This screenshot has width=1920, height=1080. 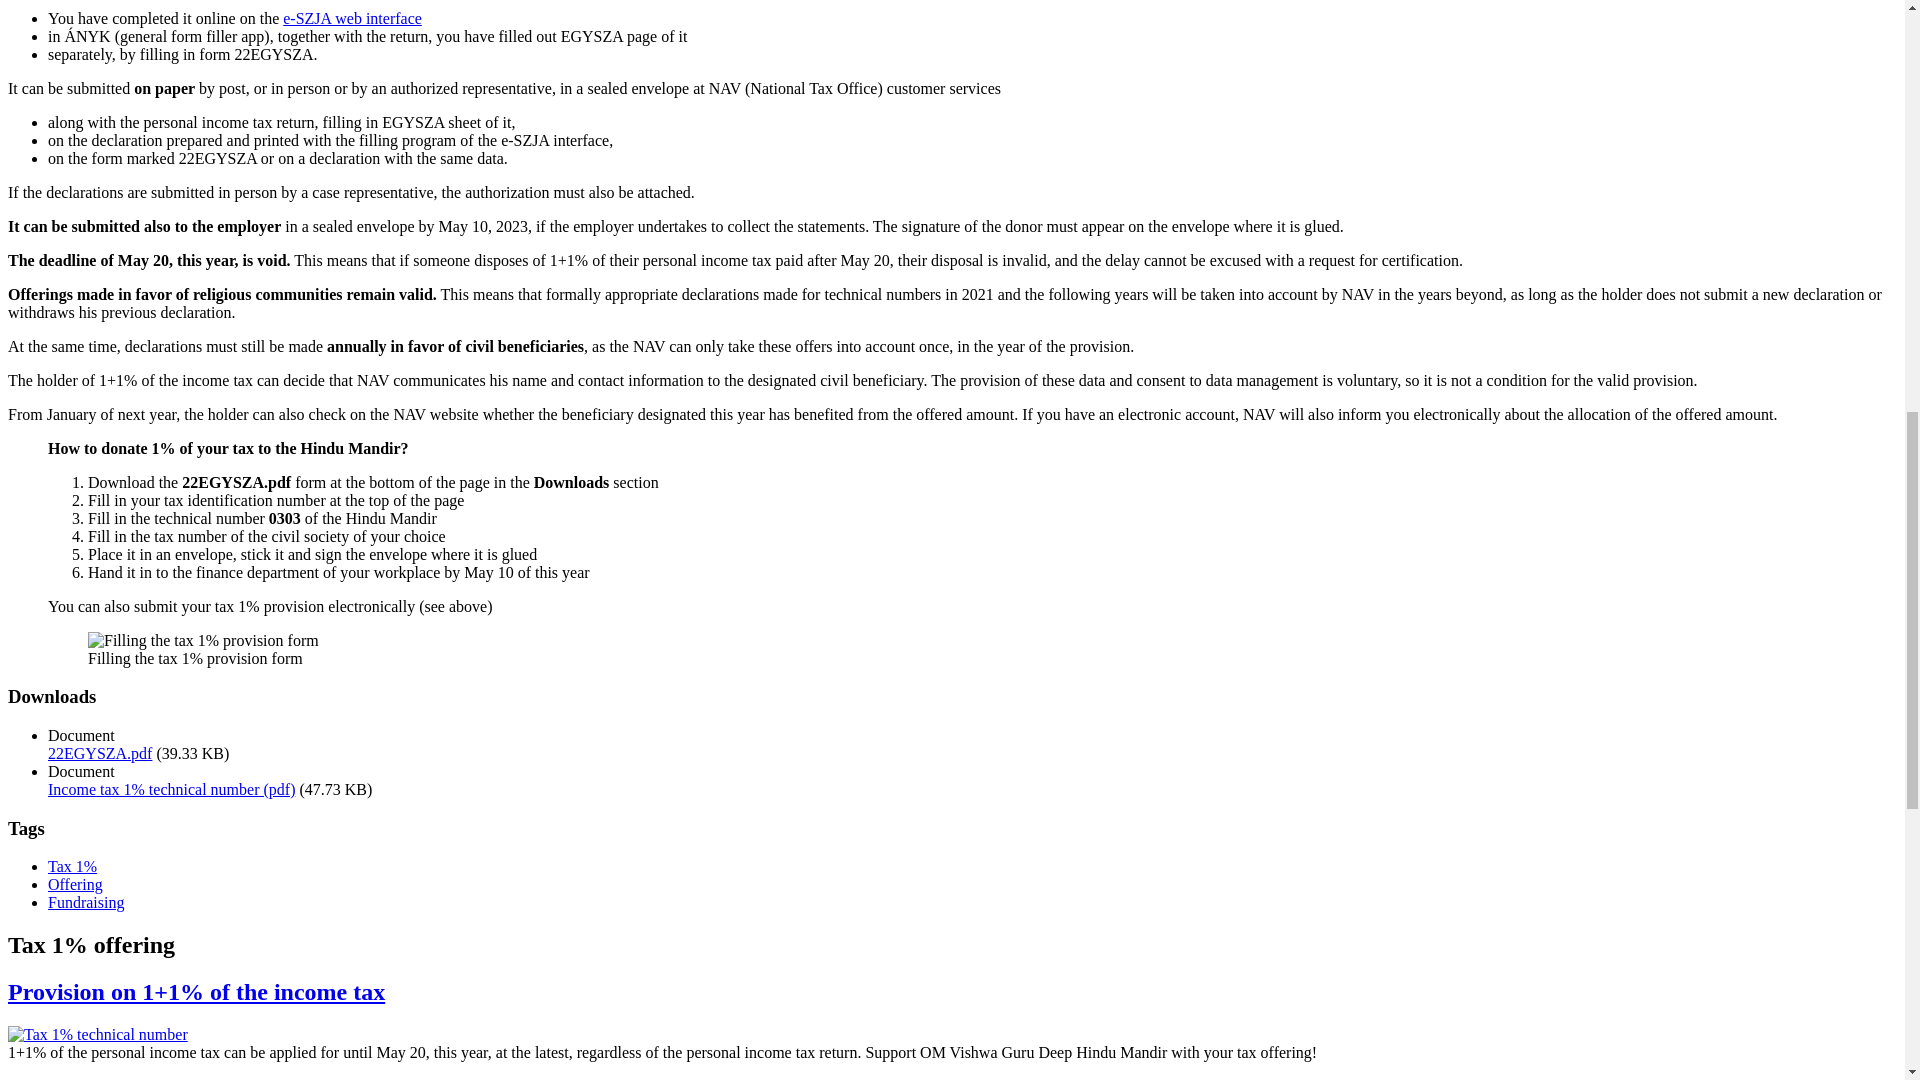 What do you see at coordinates (172, 789) in the screenshot?
I see `Hindu Mandir Technical Number.pdf` at bounding box center [172, 789].